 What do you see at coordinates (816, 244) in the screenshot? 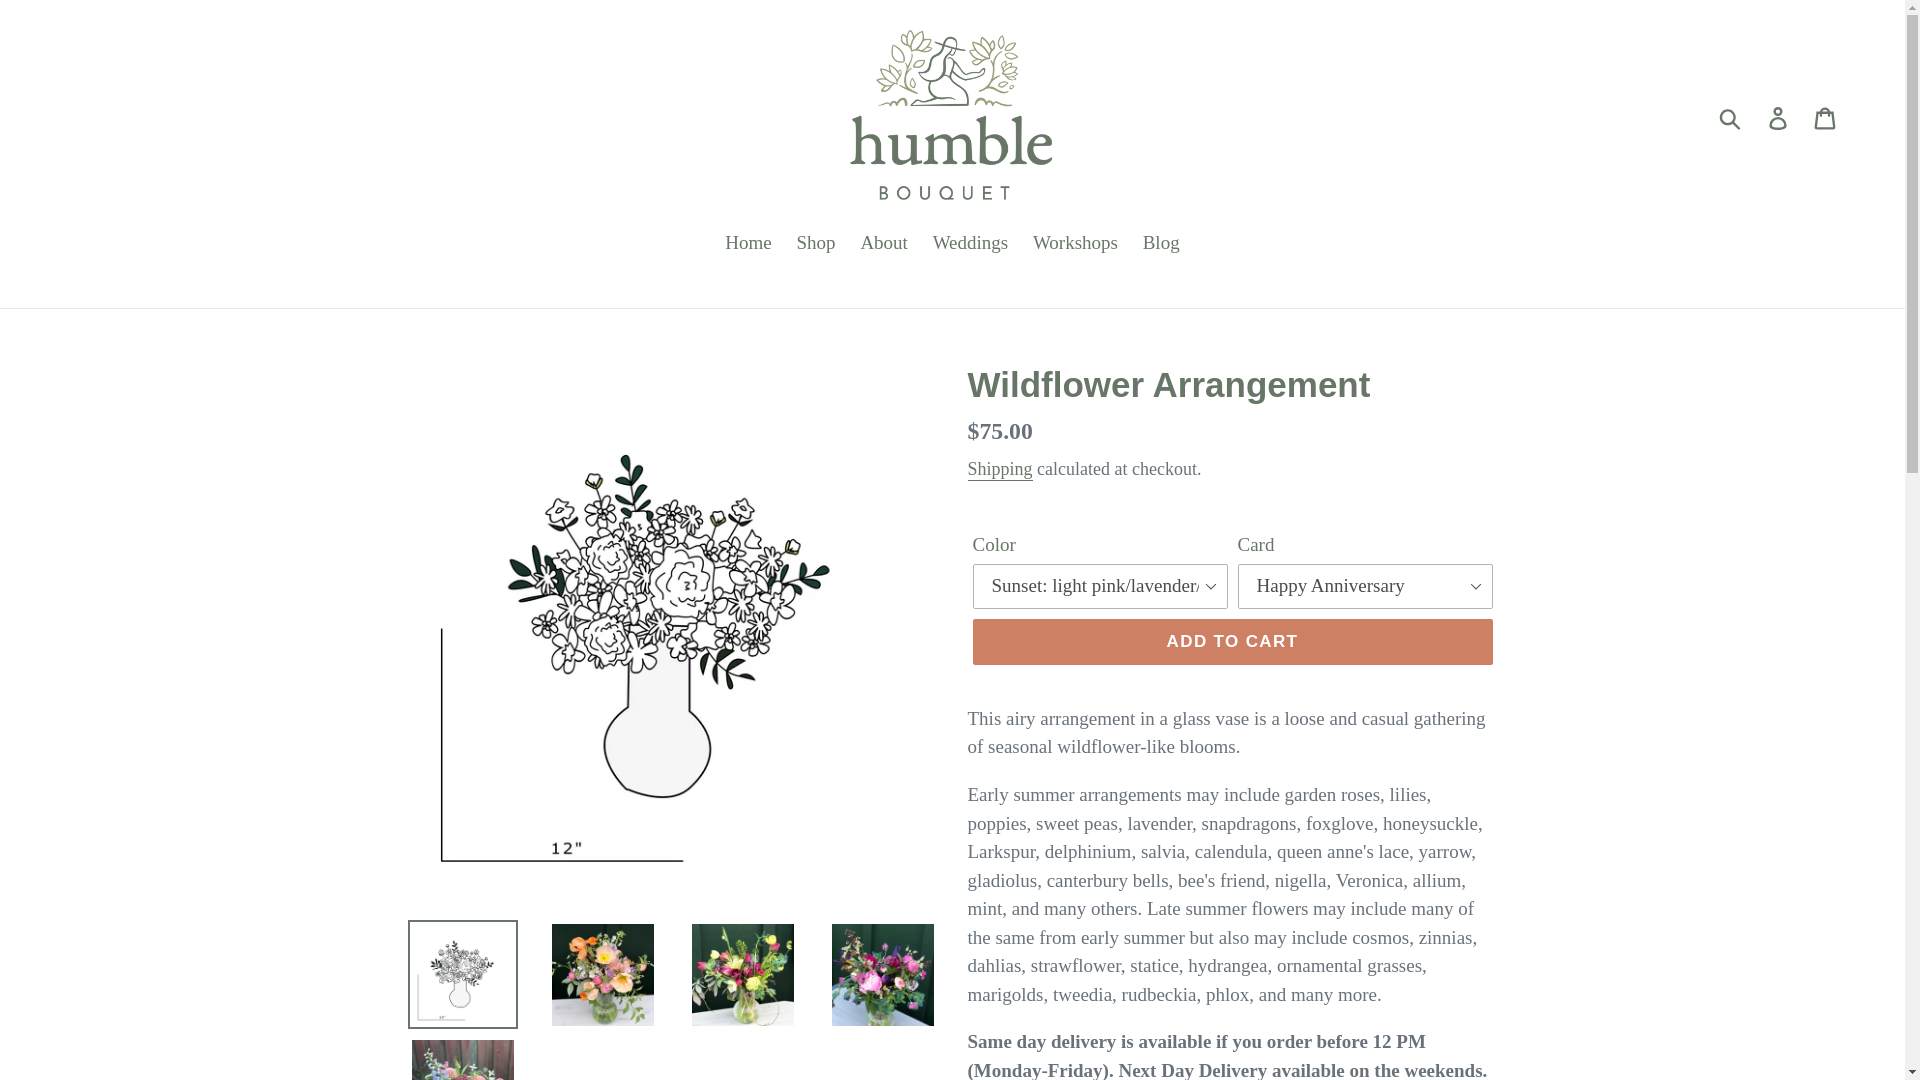
I see `Shop` at bounding box center [816, 244].